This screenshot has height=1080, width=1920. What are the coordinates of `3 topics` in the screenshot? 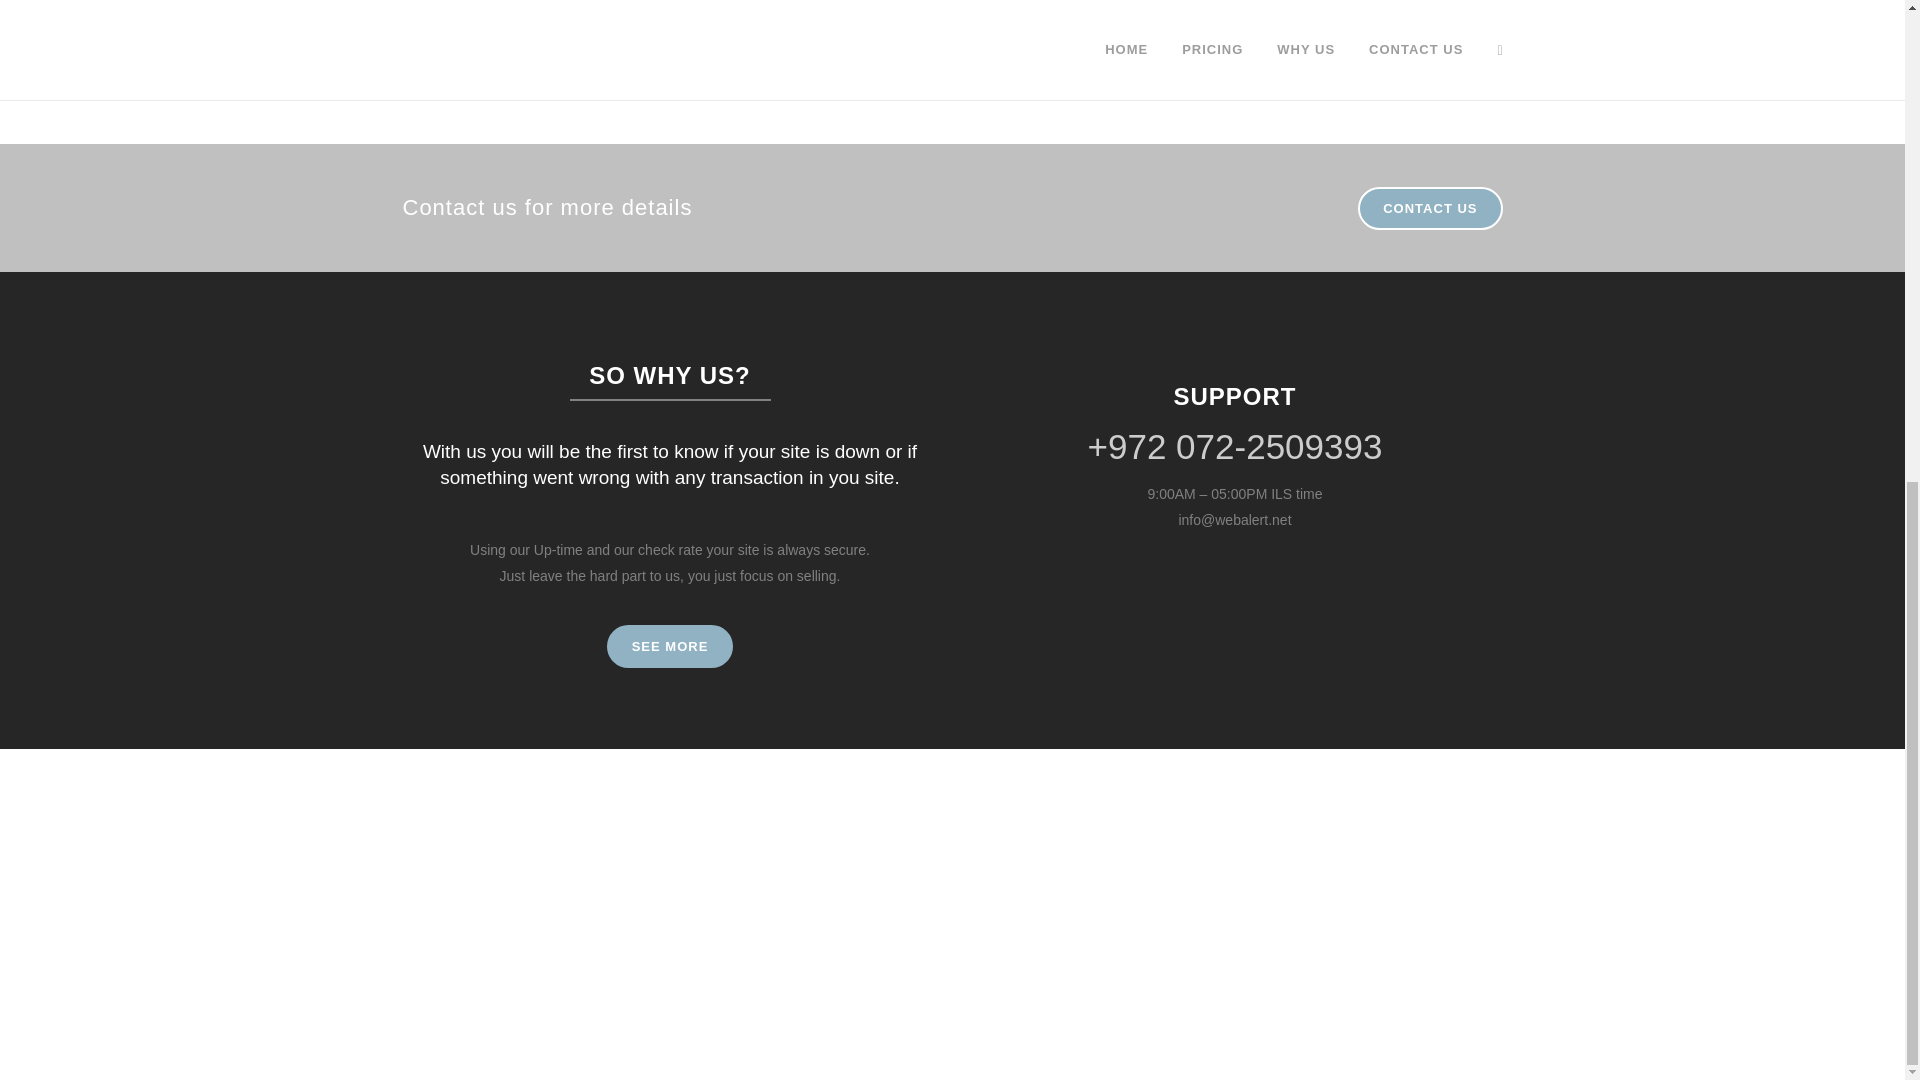 It's located at (1057, 26).